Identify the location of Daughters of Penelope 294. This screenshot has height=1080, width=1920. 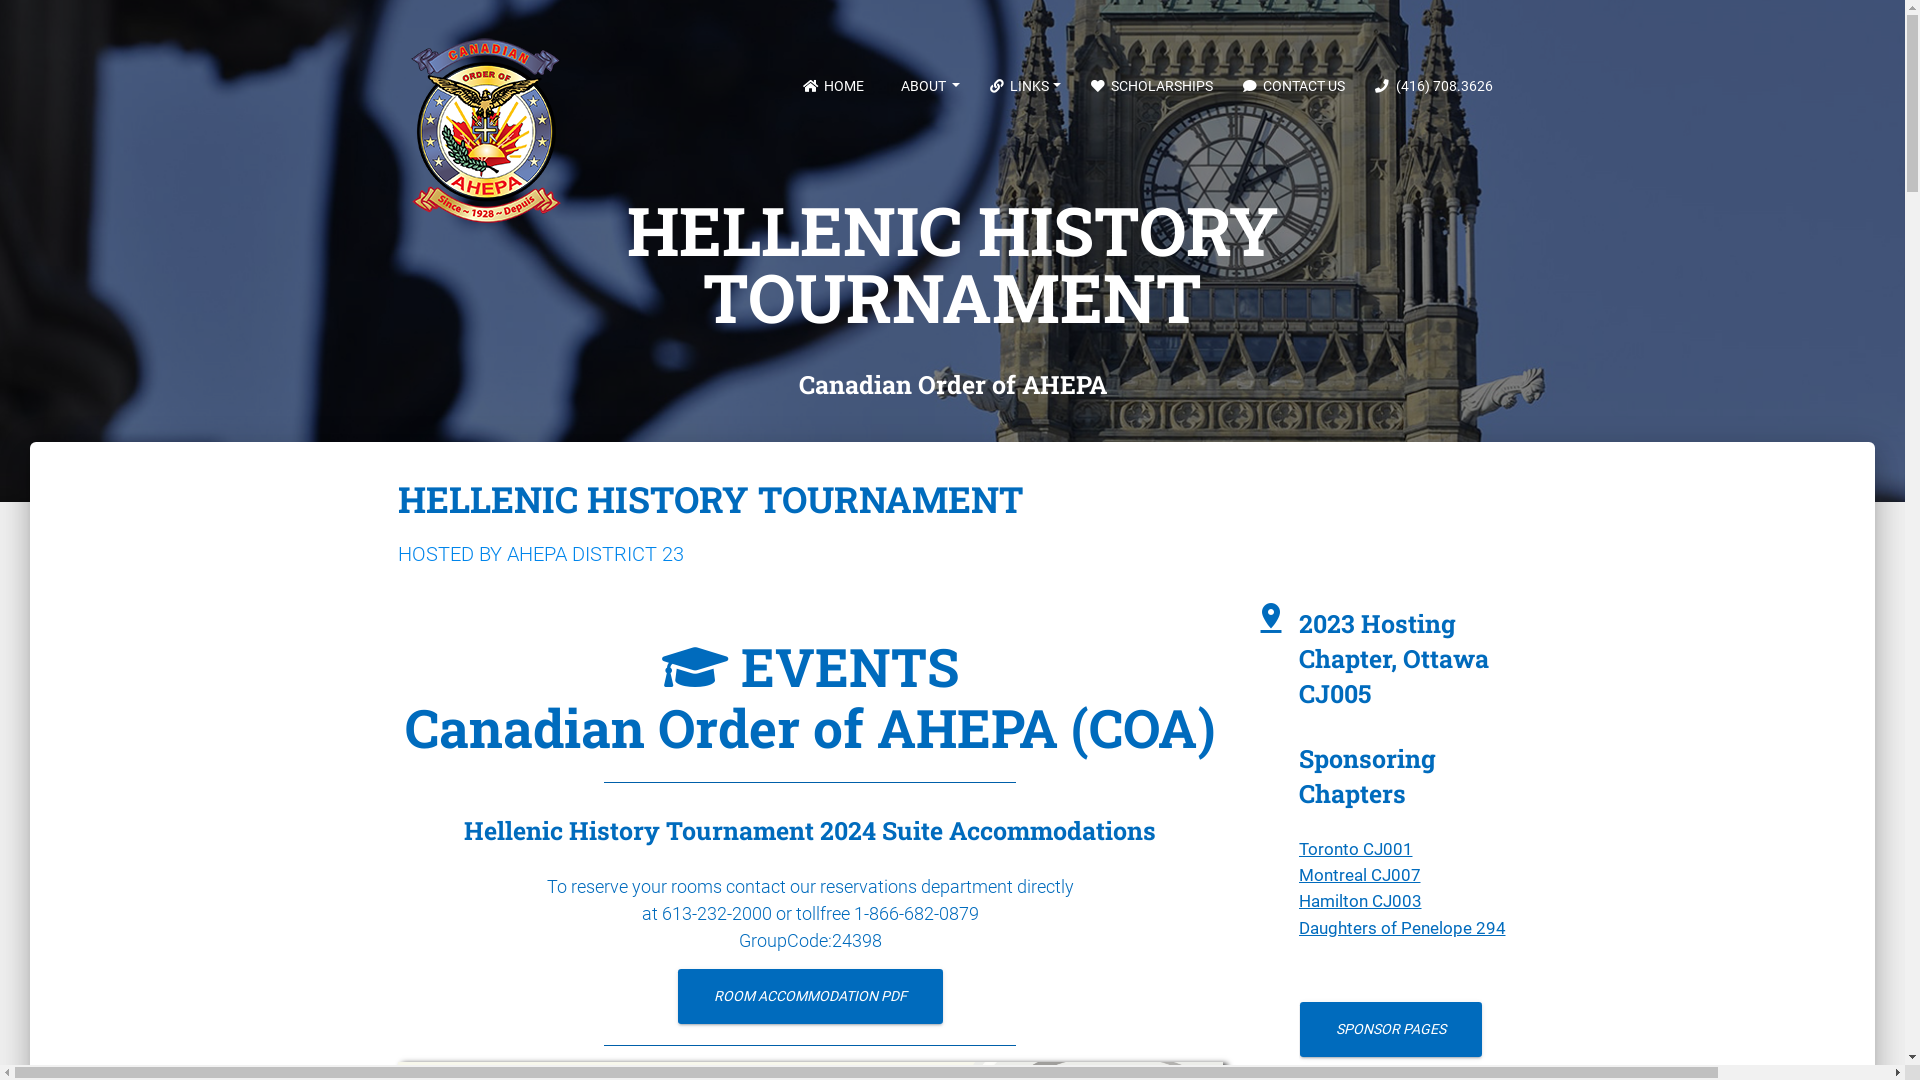
(1402, 928).